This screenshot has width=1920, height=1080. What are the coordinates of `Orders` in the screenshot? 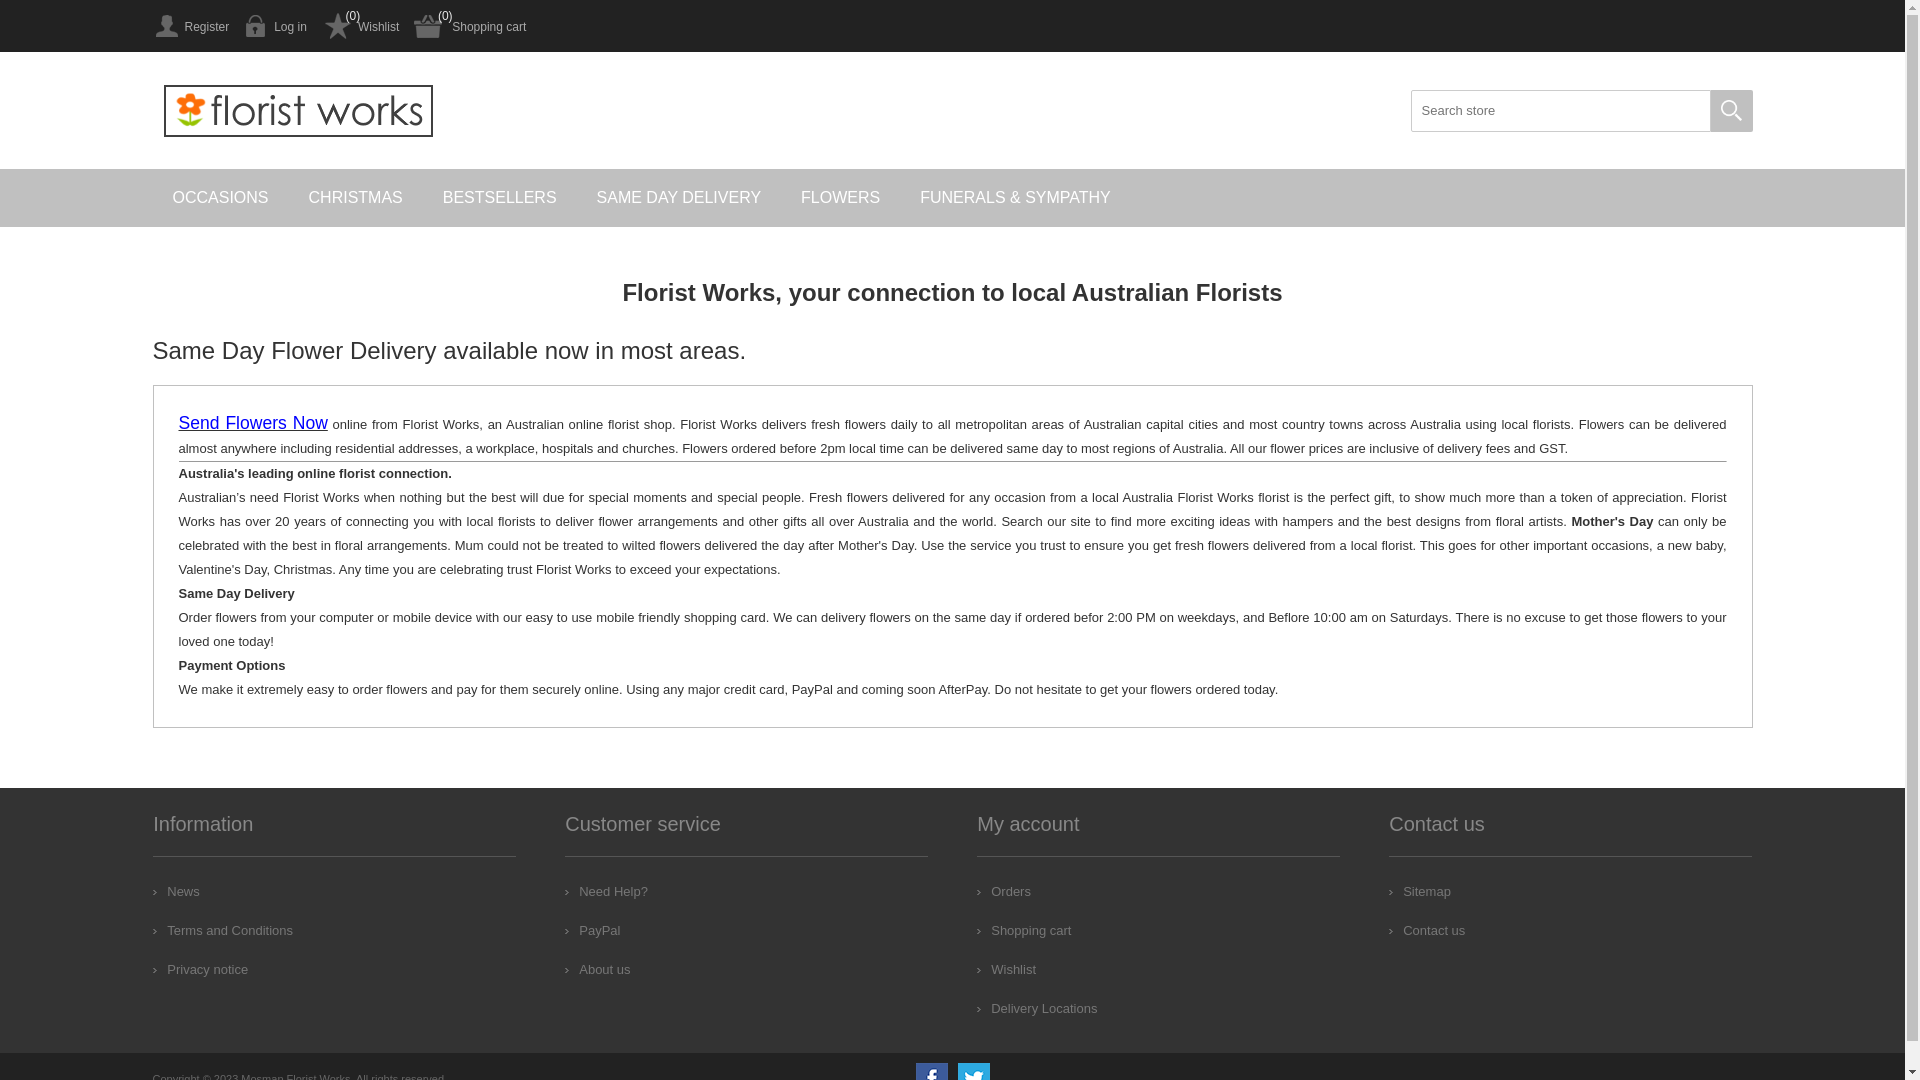 It's located at (1004, 891).